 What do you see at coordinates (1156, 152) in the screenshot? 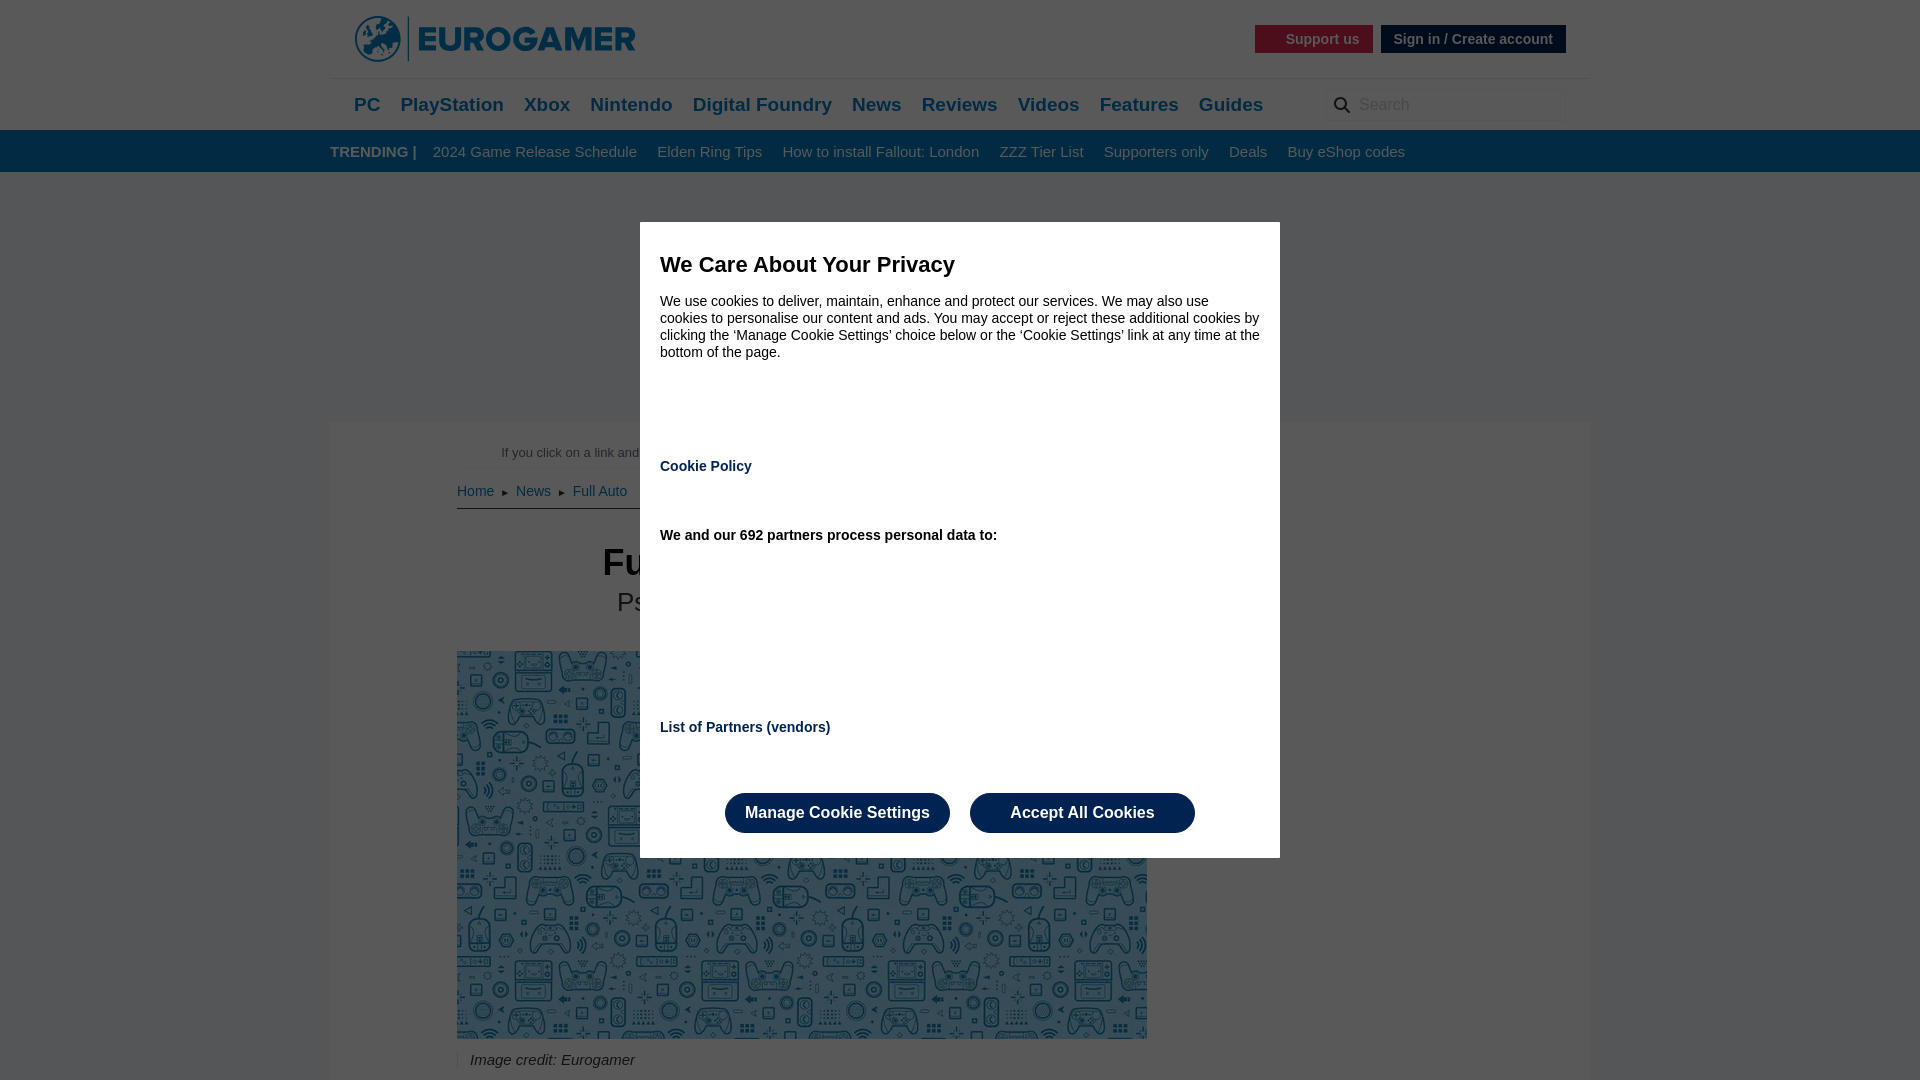
I see `Supporters only` at bounding box center [1156, 152].